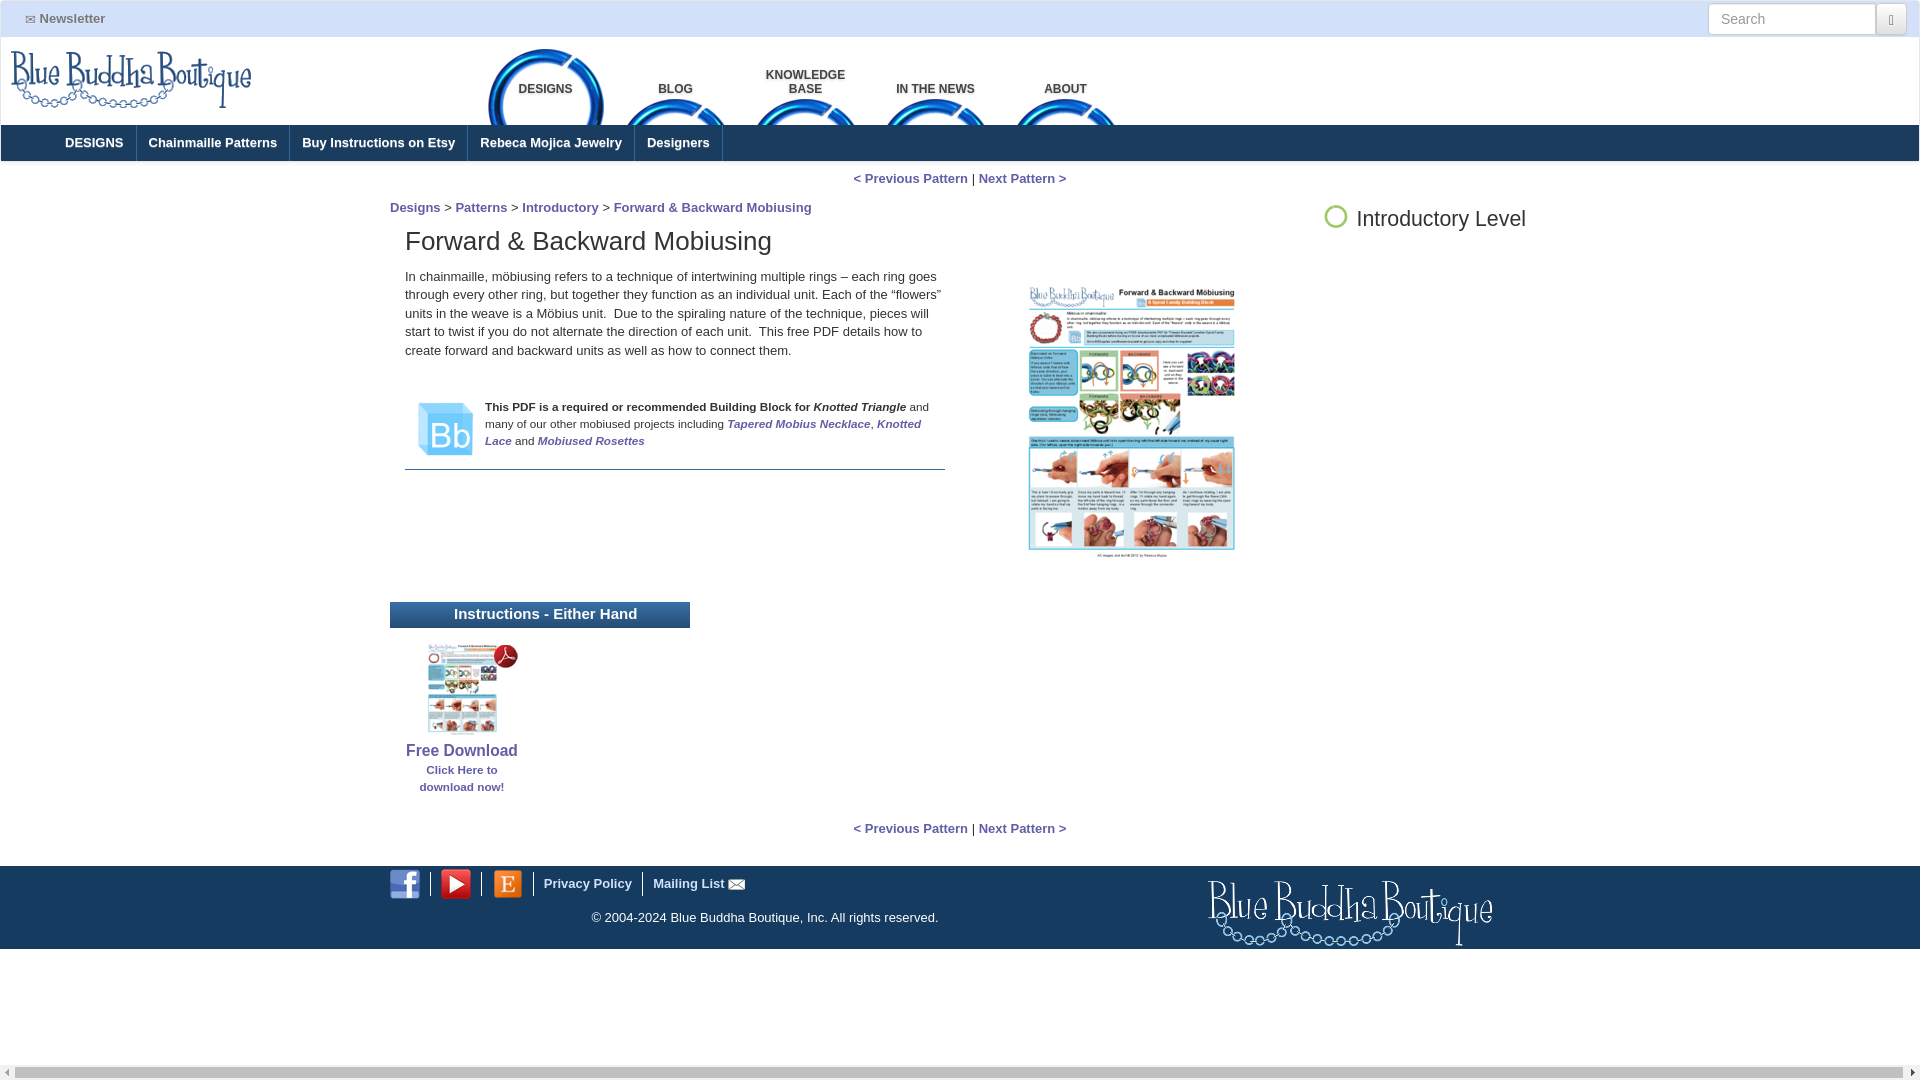 This screenshot has width=1920, height=1080. Describe the element at coordinates (591, 440) in the screenshot. I see `Mobiused Rosettes` at that location.